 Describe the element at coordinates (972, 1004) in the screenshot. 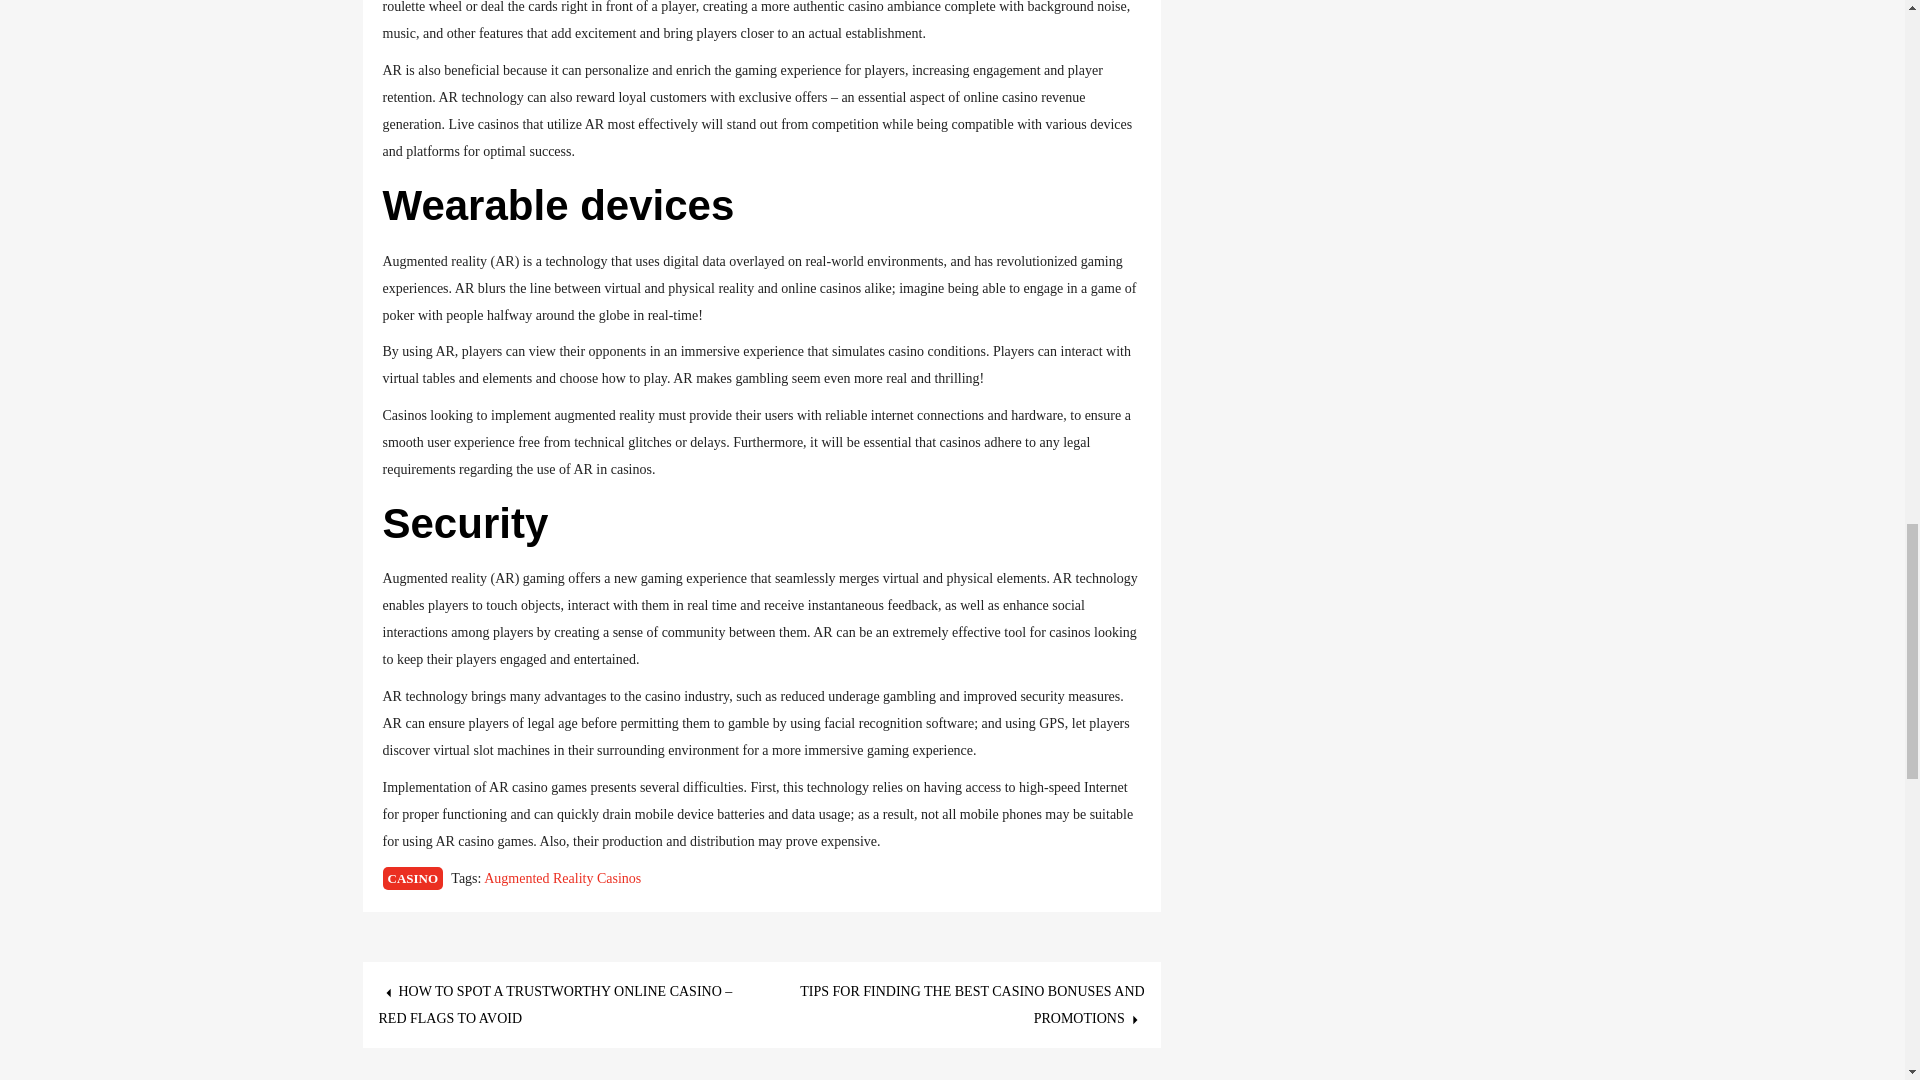

I see `TIPS FOR FINDING THE BEST CASINO BONUSES AND PROMOTIONS` at that location.